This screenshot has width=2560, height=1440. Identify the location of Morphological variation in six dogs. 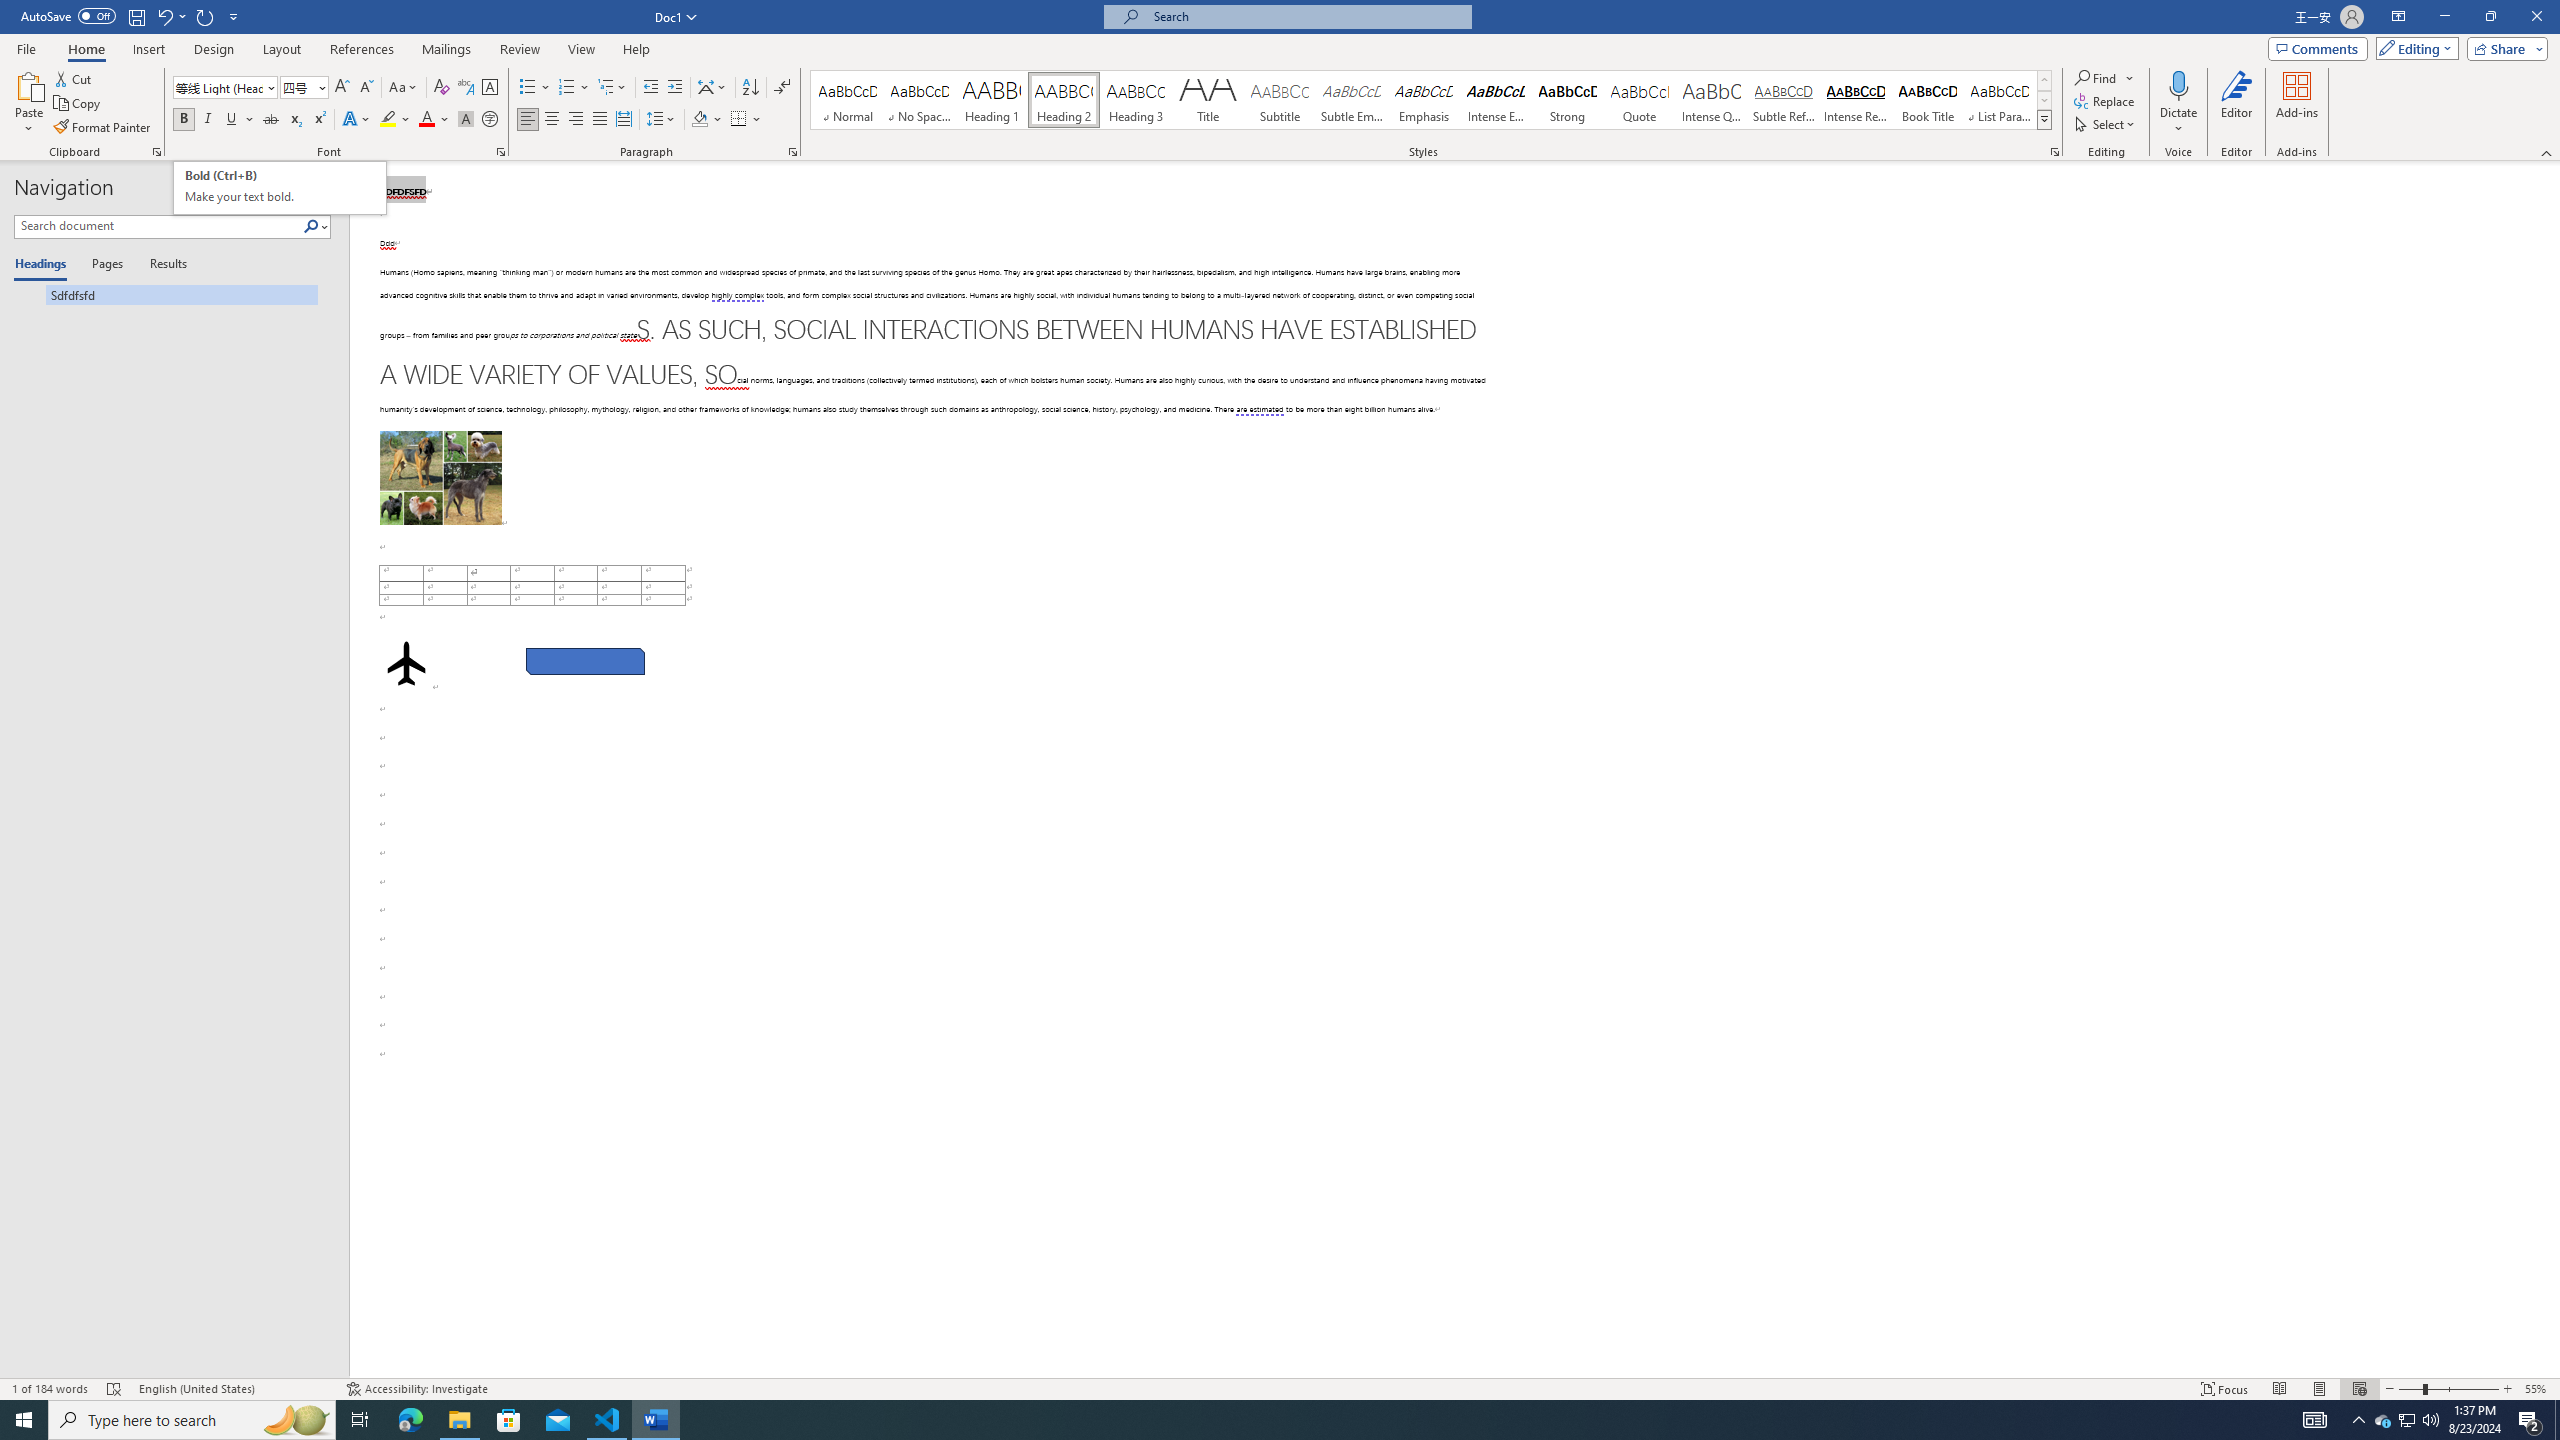
(440, 478).